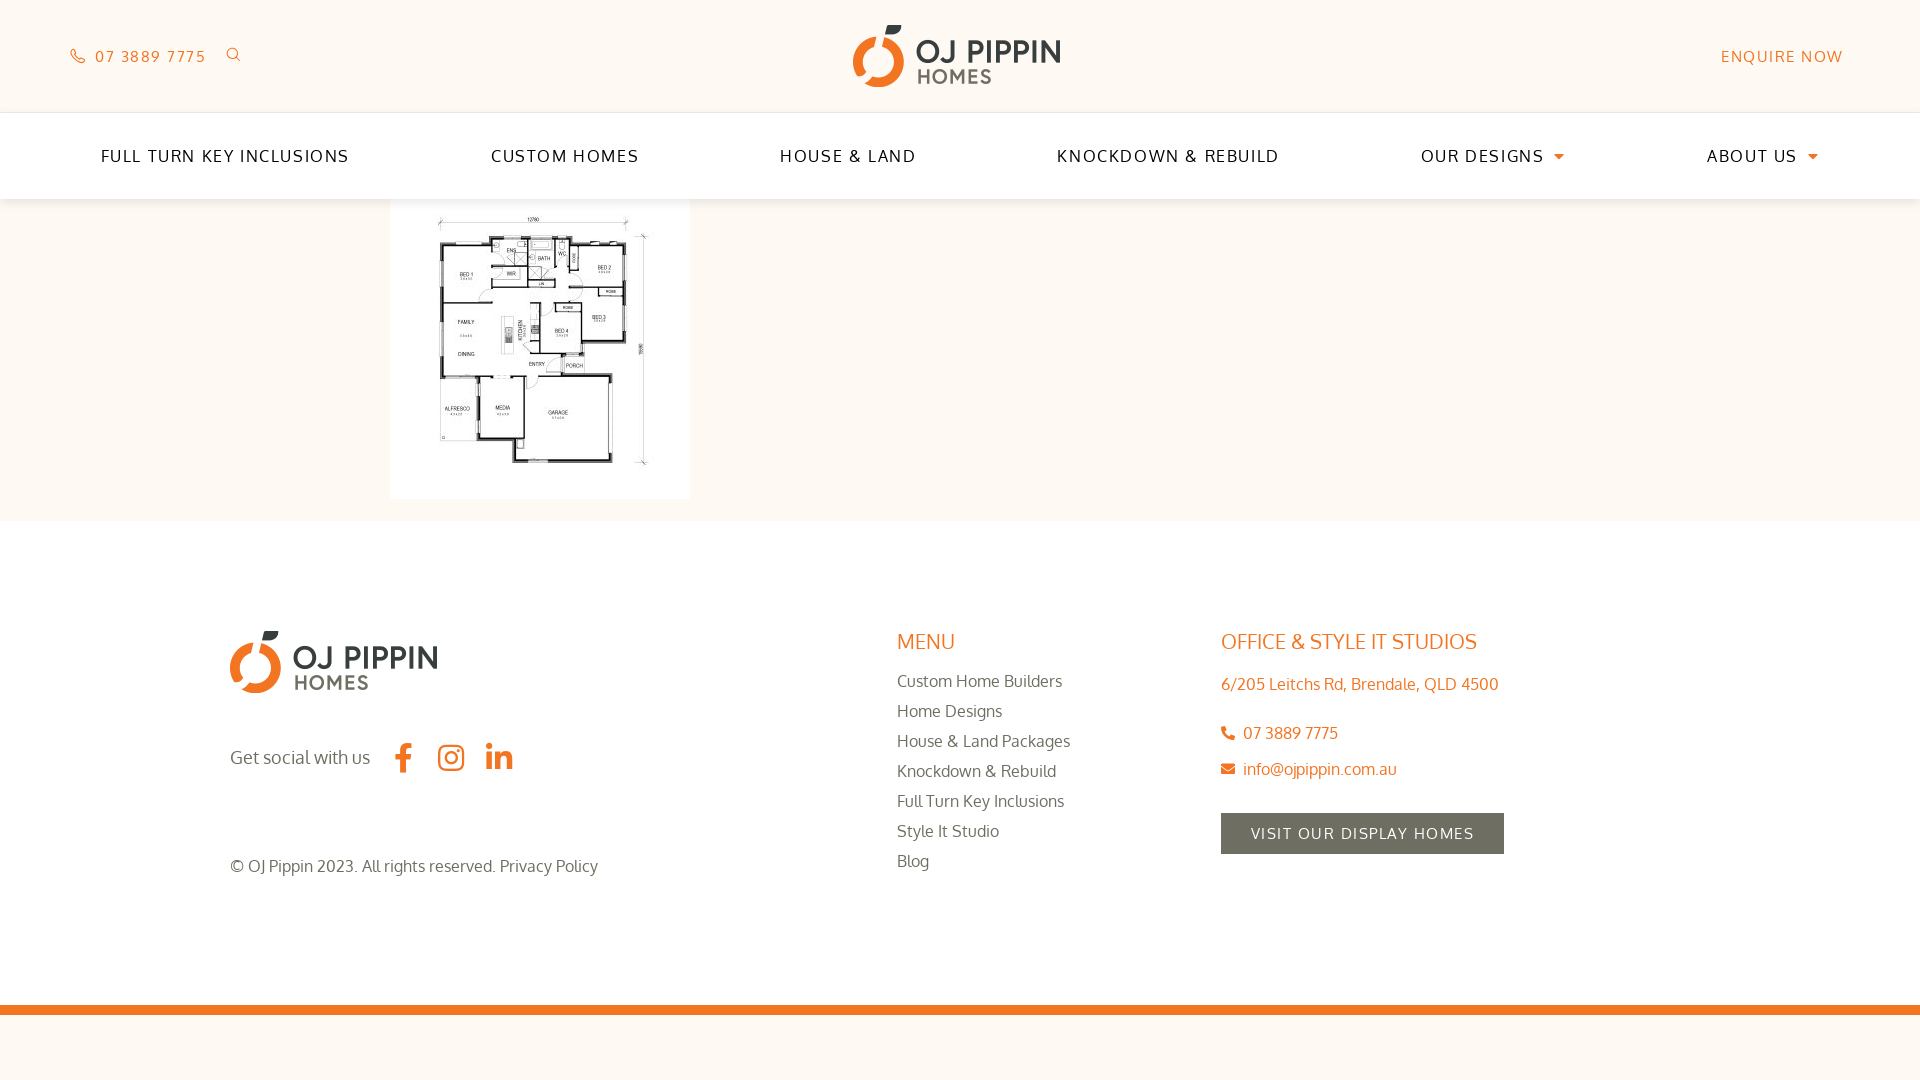  Describe the element at coordinates (1363, 834) in the screenshot. I see `VISIT OUR DISPLAY HOMES` at that location.